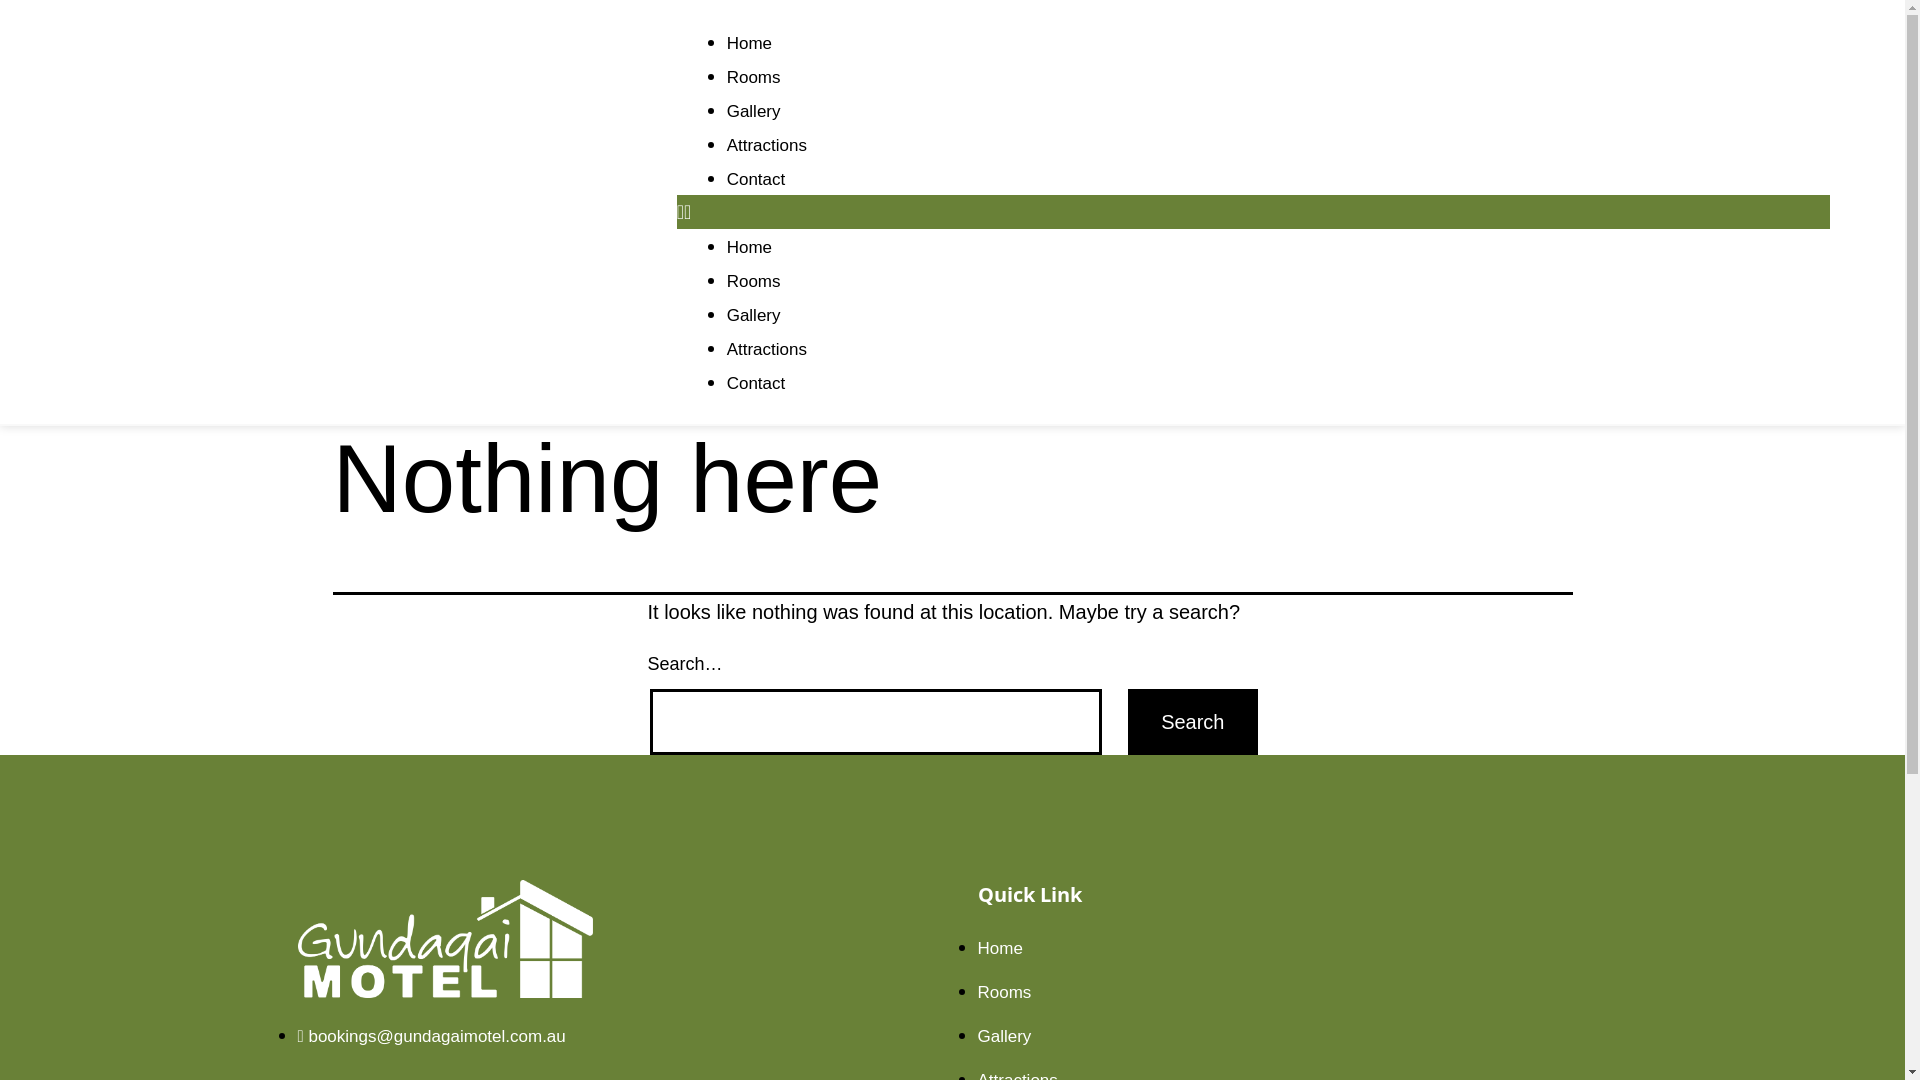 The height and width of the screenshot is (1080, 1920). I want to click on Attractions, so click(767, 146).